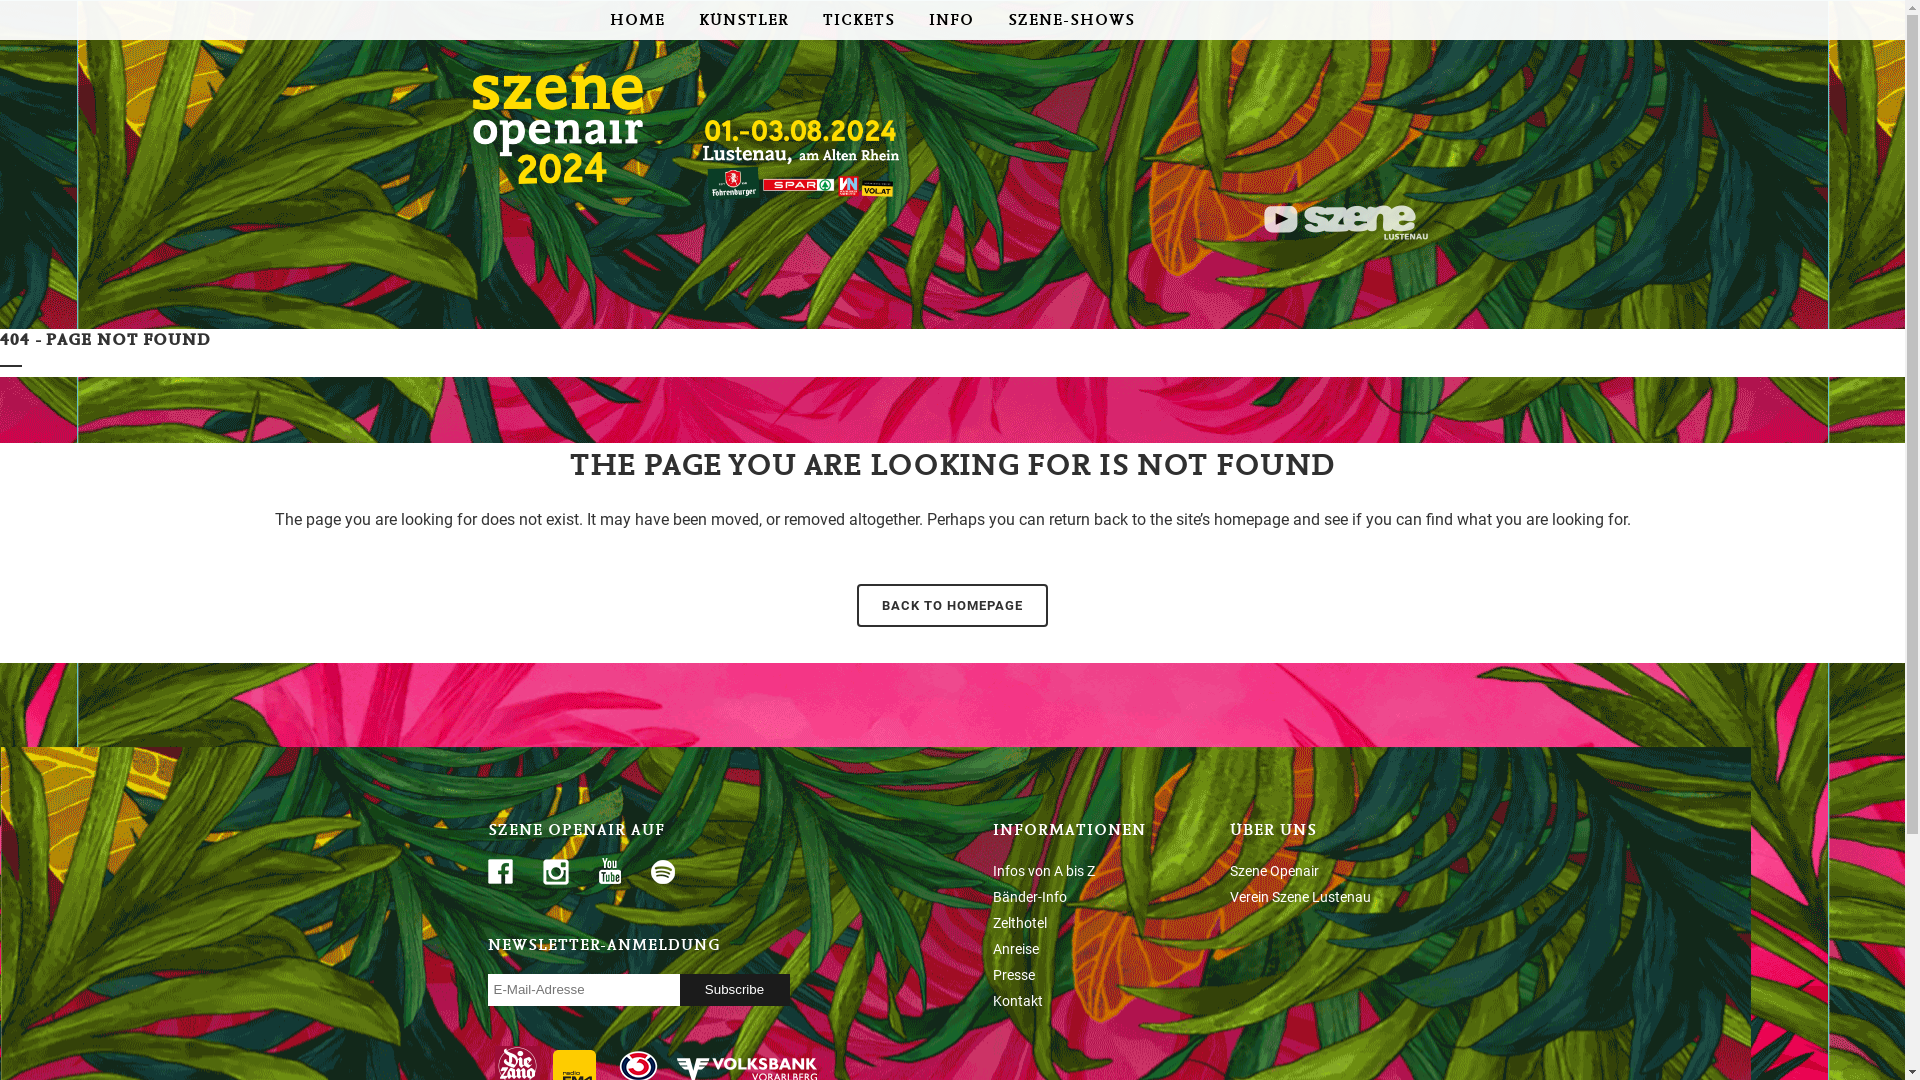 Image resolution: width=1920 pixels, height=1080 pixels. What do you see at coordinates (952, 606) in the screenshot?
I see `BACK TO HOMEPAGE` at bounding box center [952, 606].